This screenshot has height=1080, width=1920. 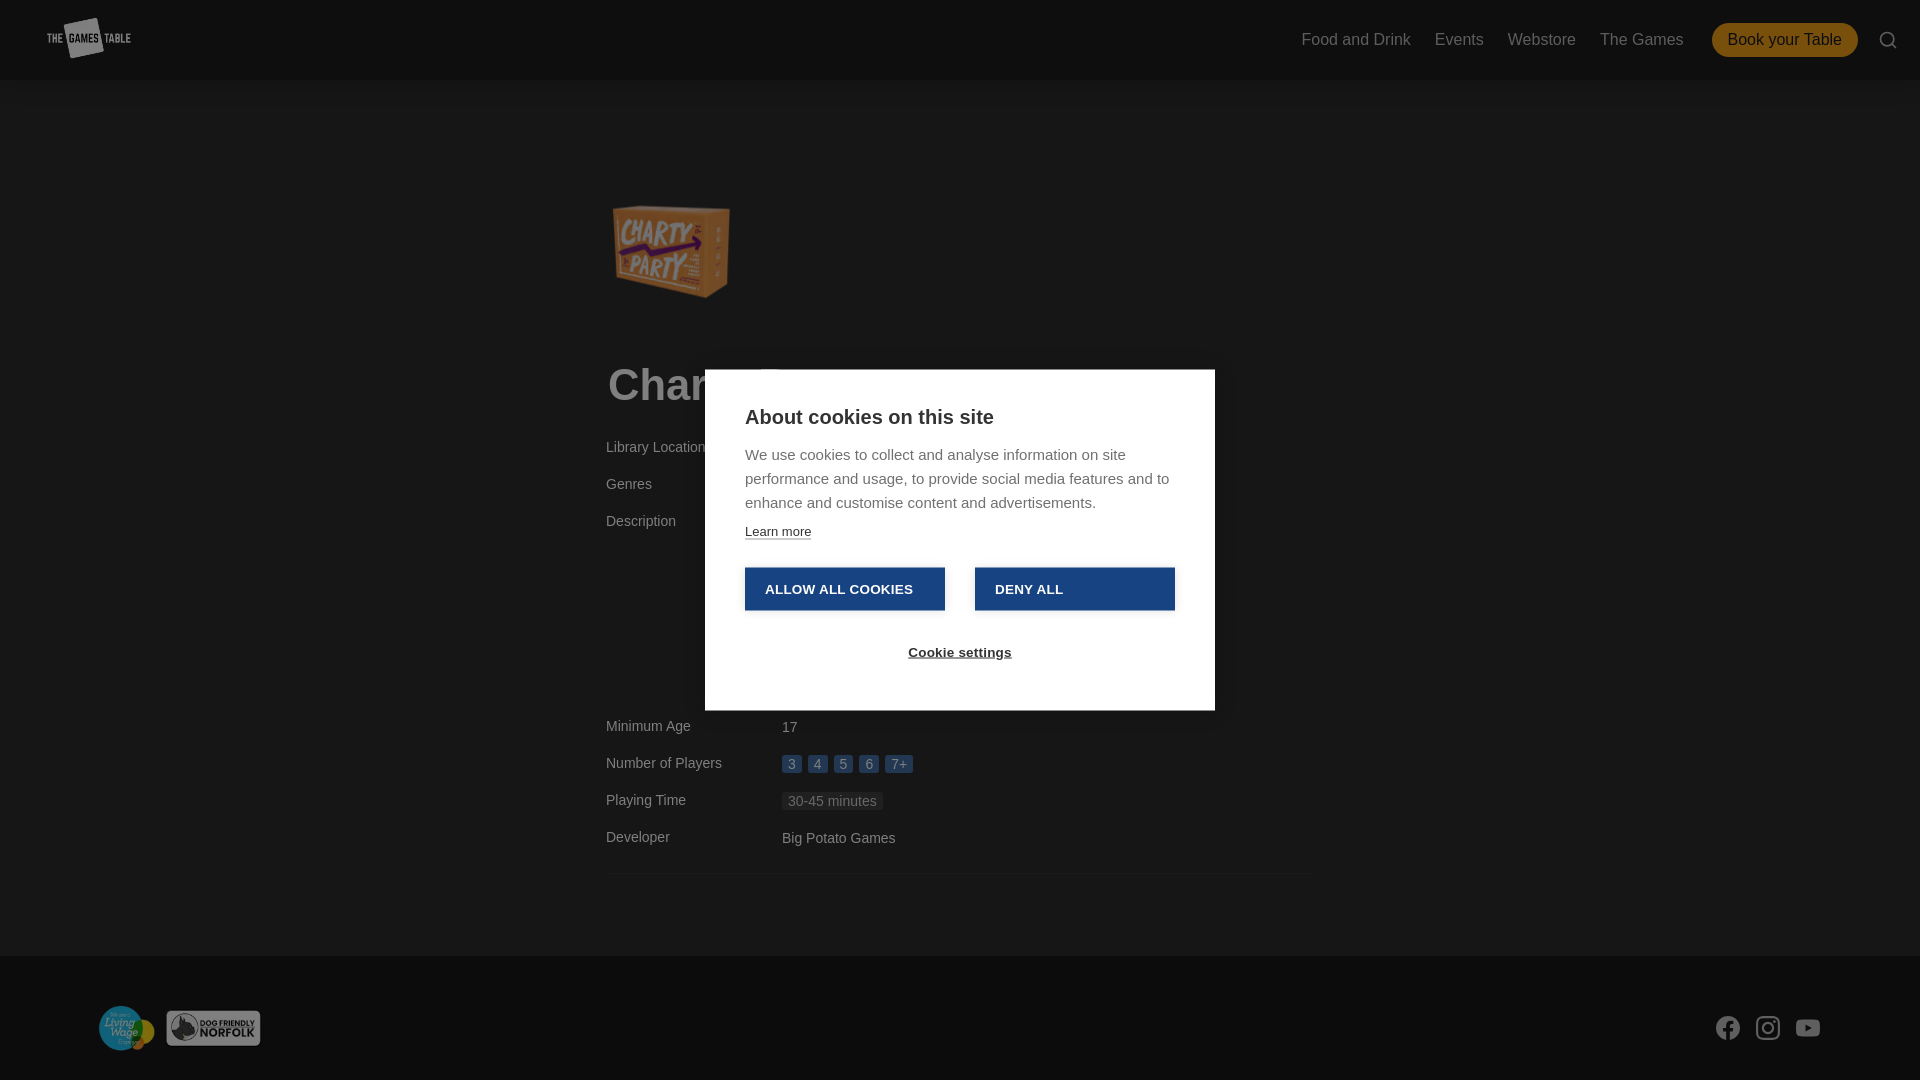 What do you see at coordinates (1541, 40) in the screenshot?
I see `Webstore` at bounding box center [1541, 40].